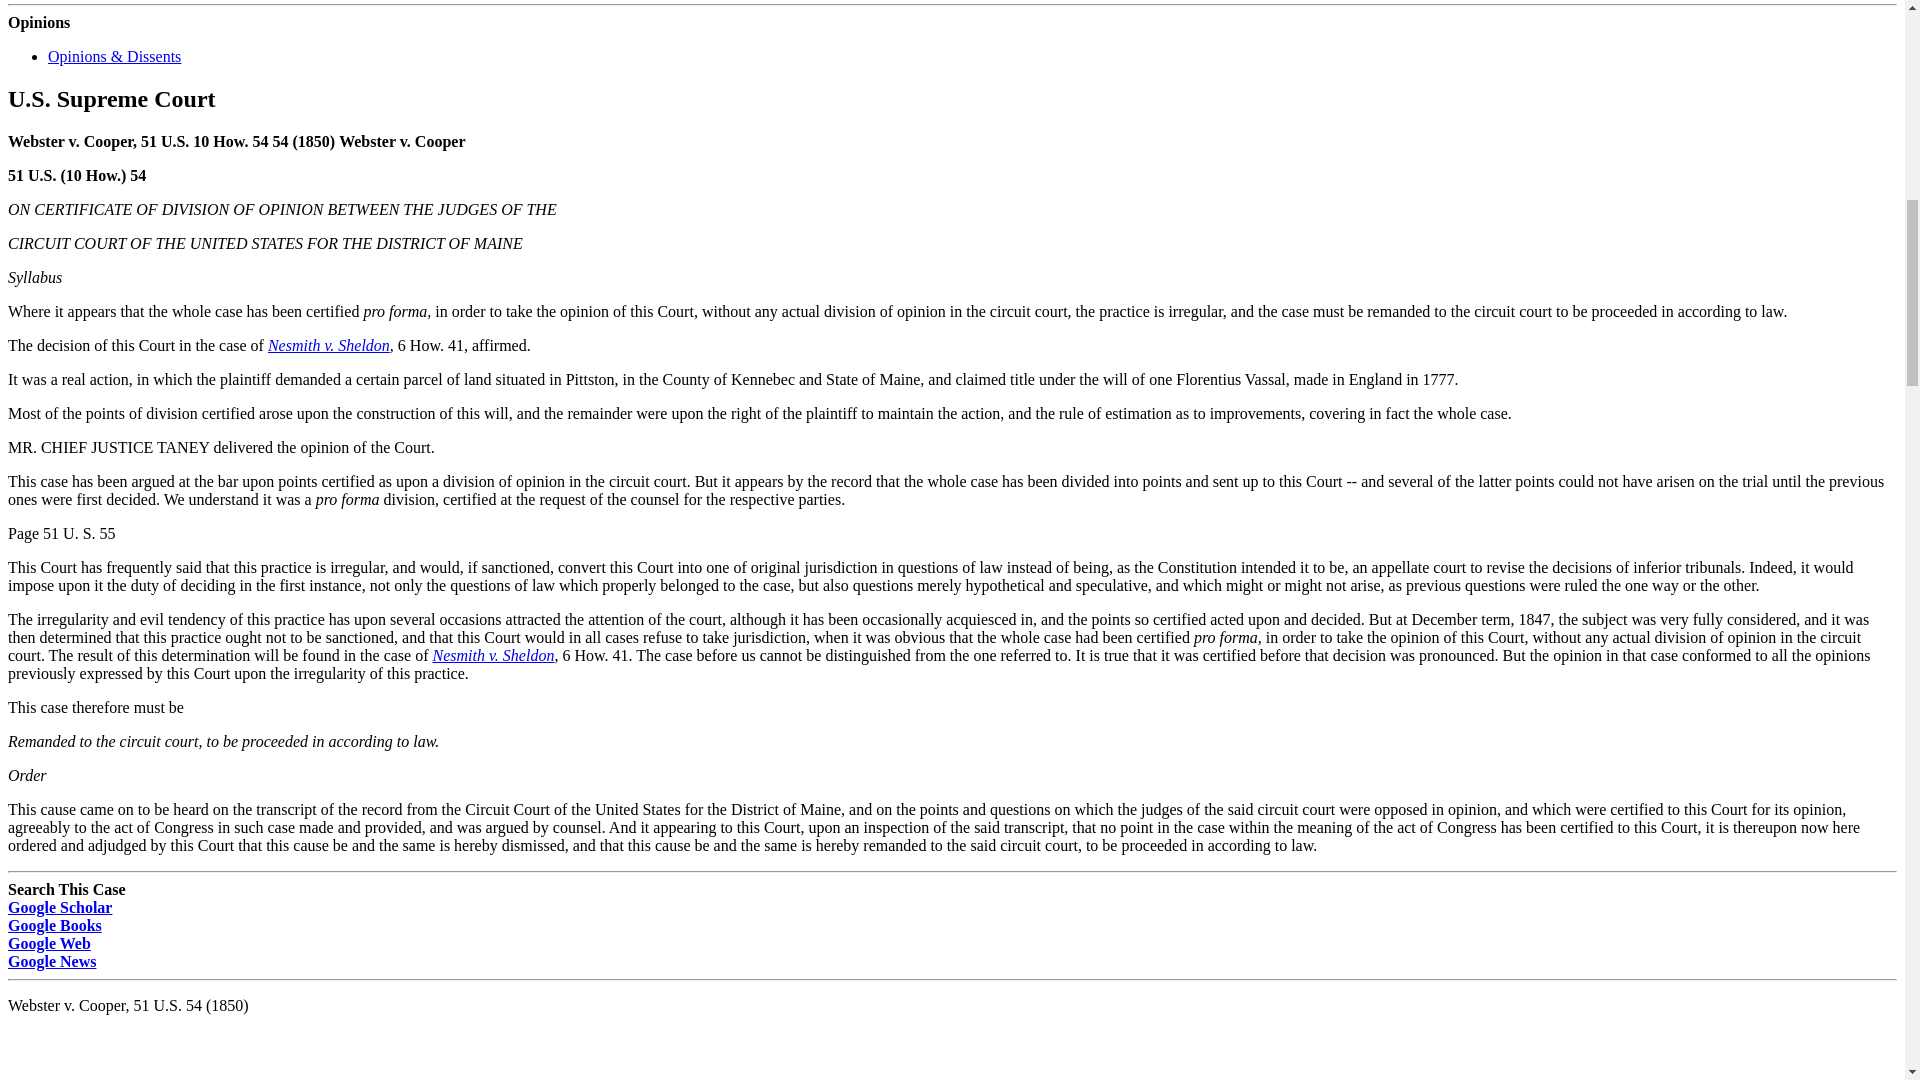 The height and width of the screenshot is (1080, 1920). What do you see at coordinates (52, 960) in the screenshot?
I see `Law - Google News` at bounding box center [52, 960].